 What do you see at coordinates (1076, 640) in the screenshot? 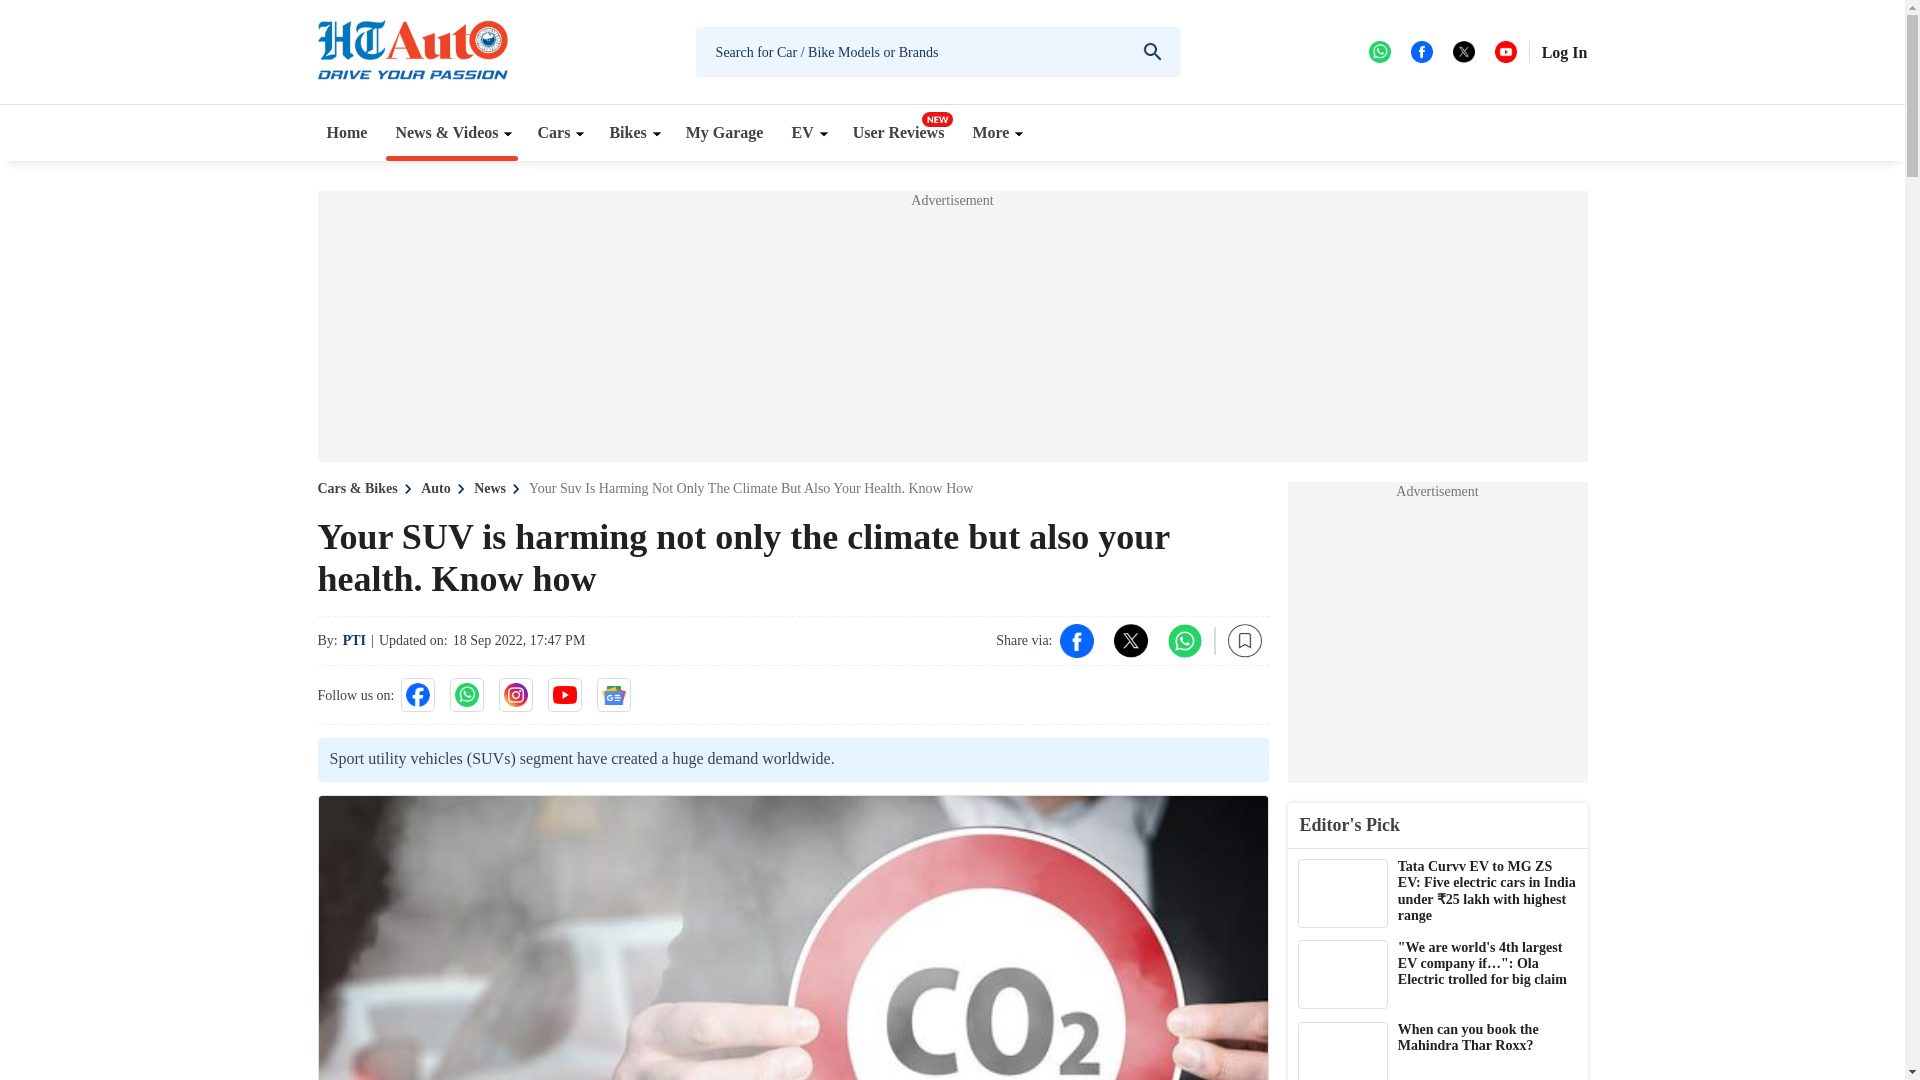
I see `Facebook Share` at bounding box center [1076, 640].